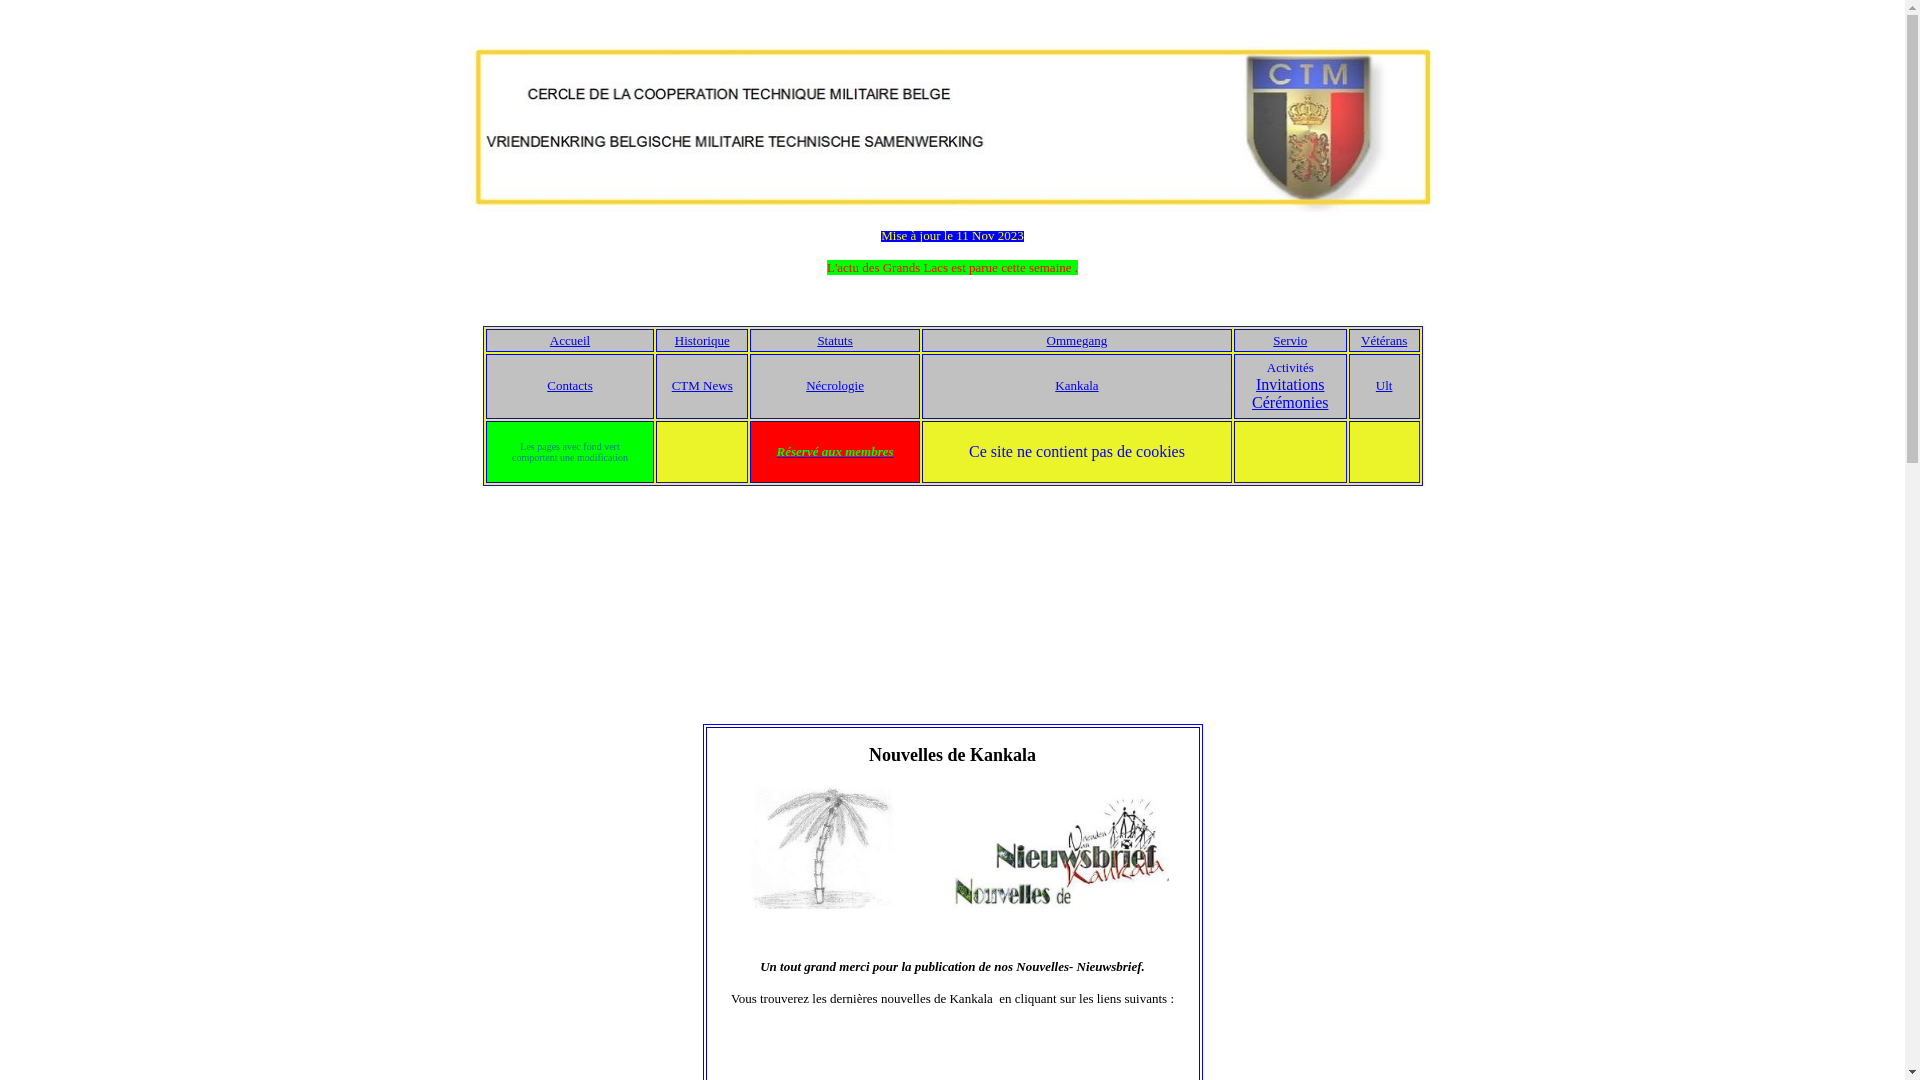 The height and width of the screenshot is (1080, 1920). Describe the element at coordinates (834, 340) in the screenshot. I see `Statuts` at that location.